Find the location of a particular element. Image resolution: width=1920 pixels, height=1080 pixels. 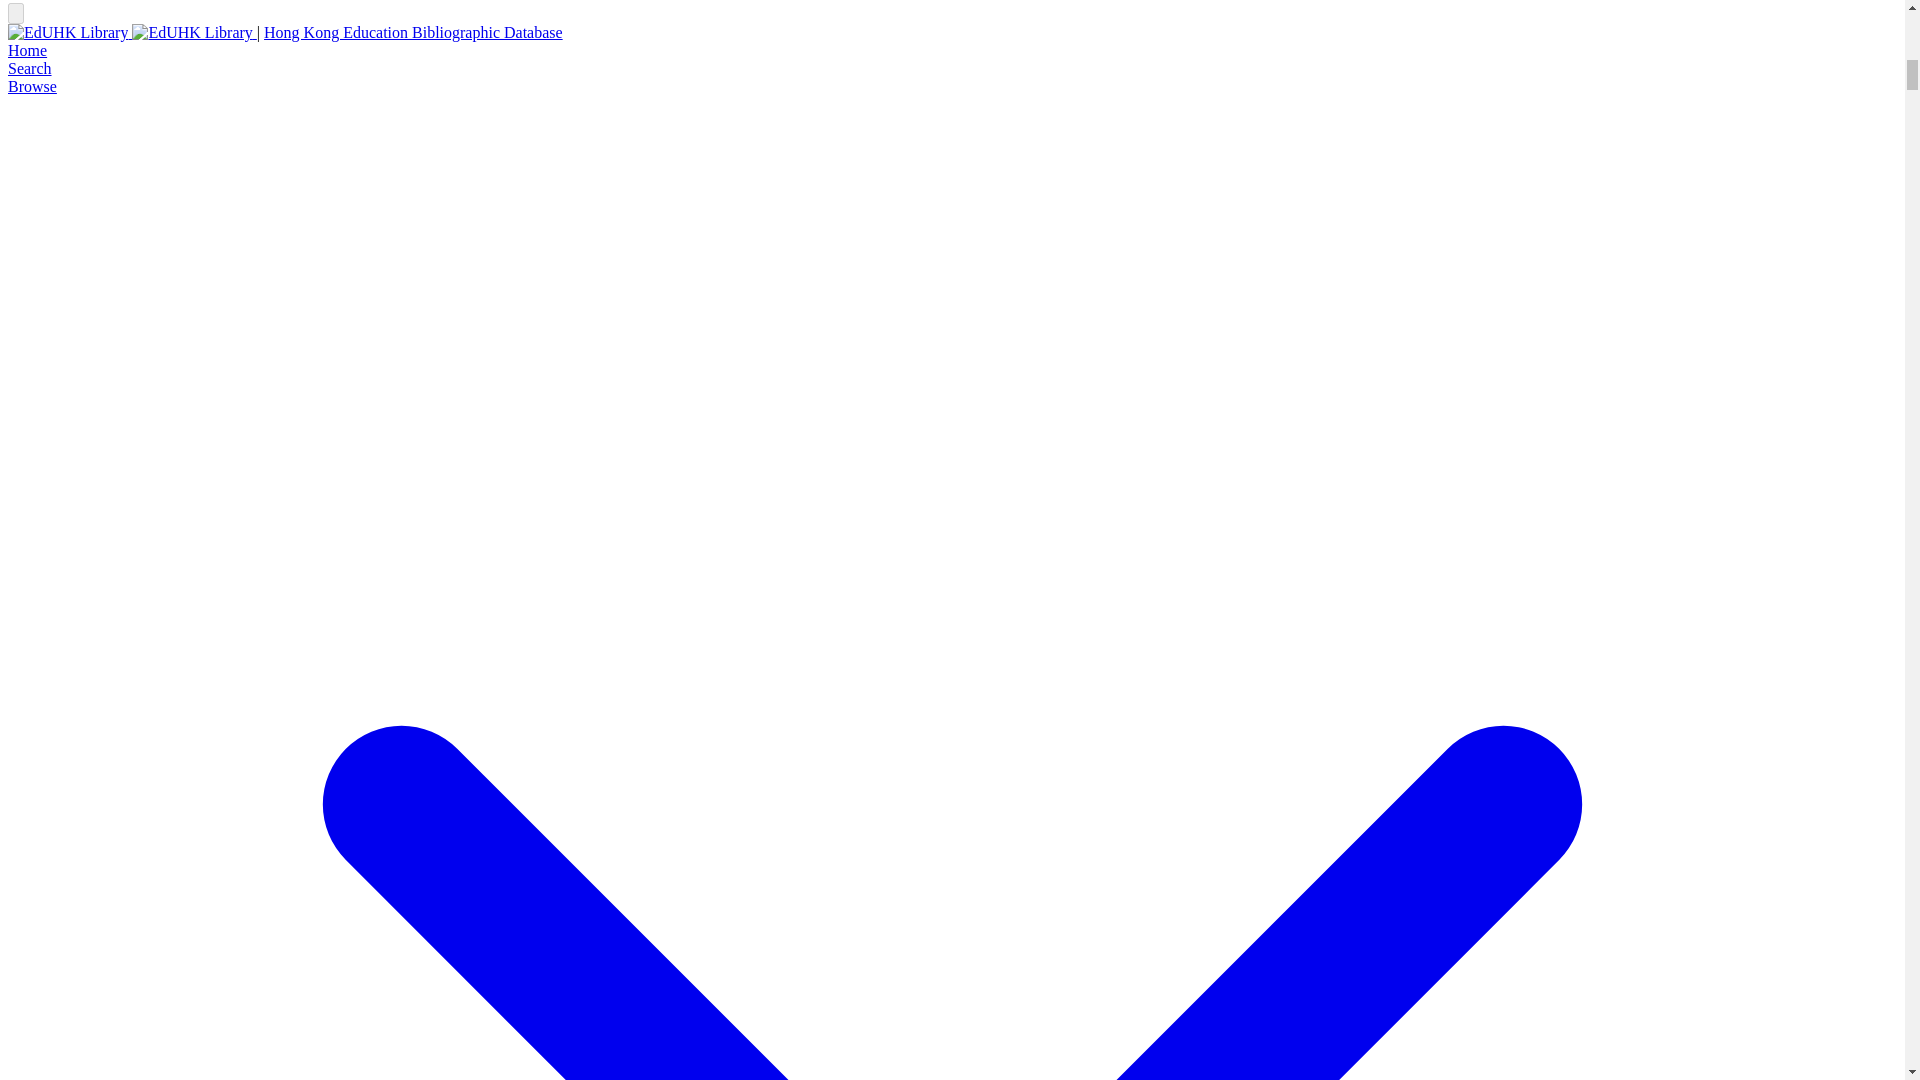

Search is located at coordinates (29, 68).